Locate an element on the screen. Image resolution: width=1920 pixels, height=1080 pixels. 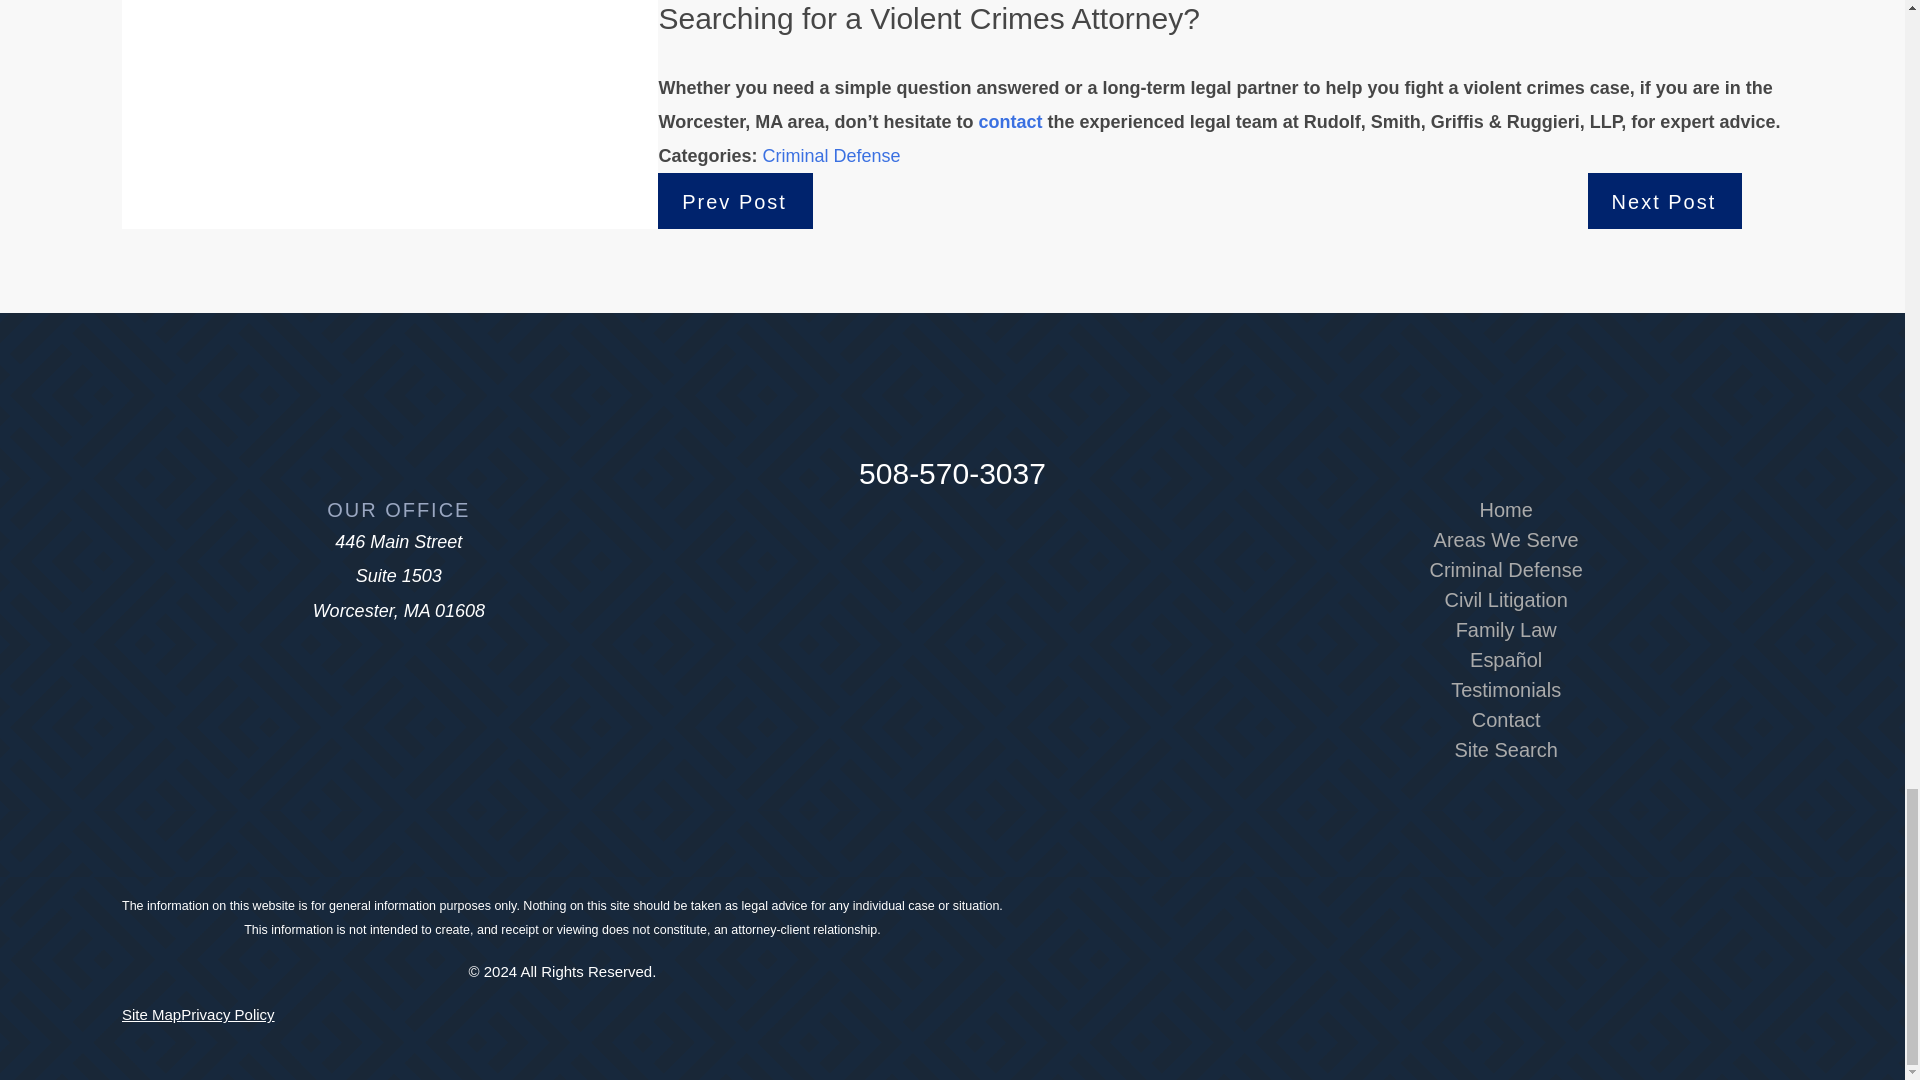
Facebook is located at coordinates (952, 520).